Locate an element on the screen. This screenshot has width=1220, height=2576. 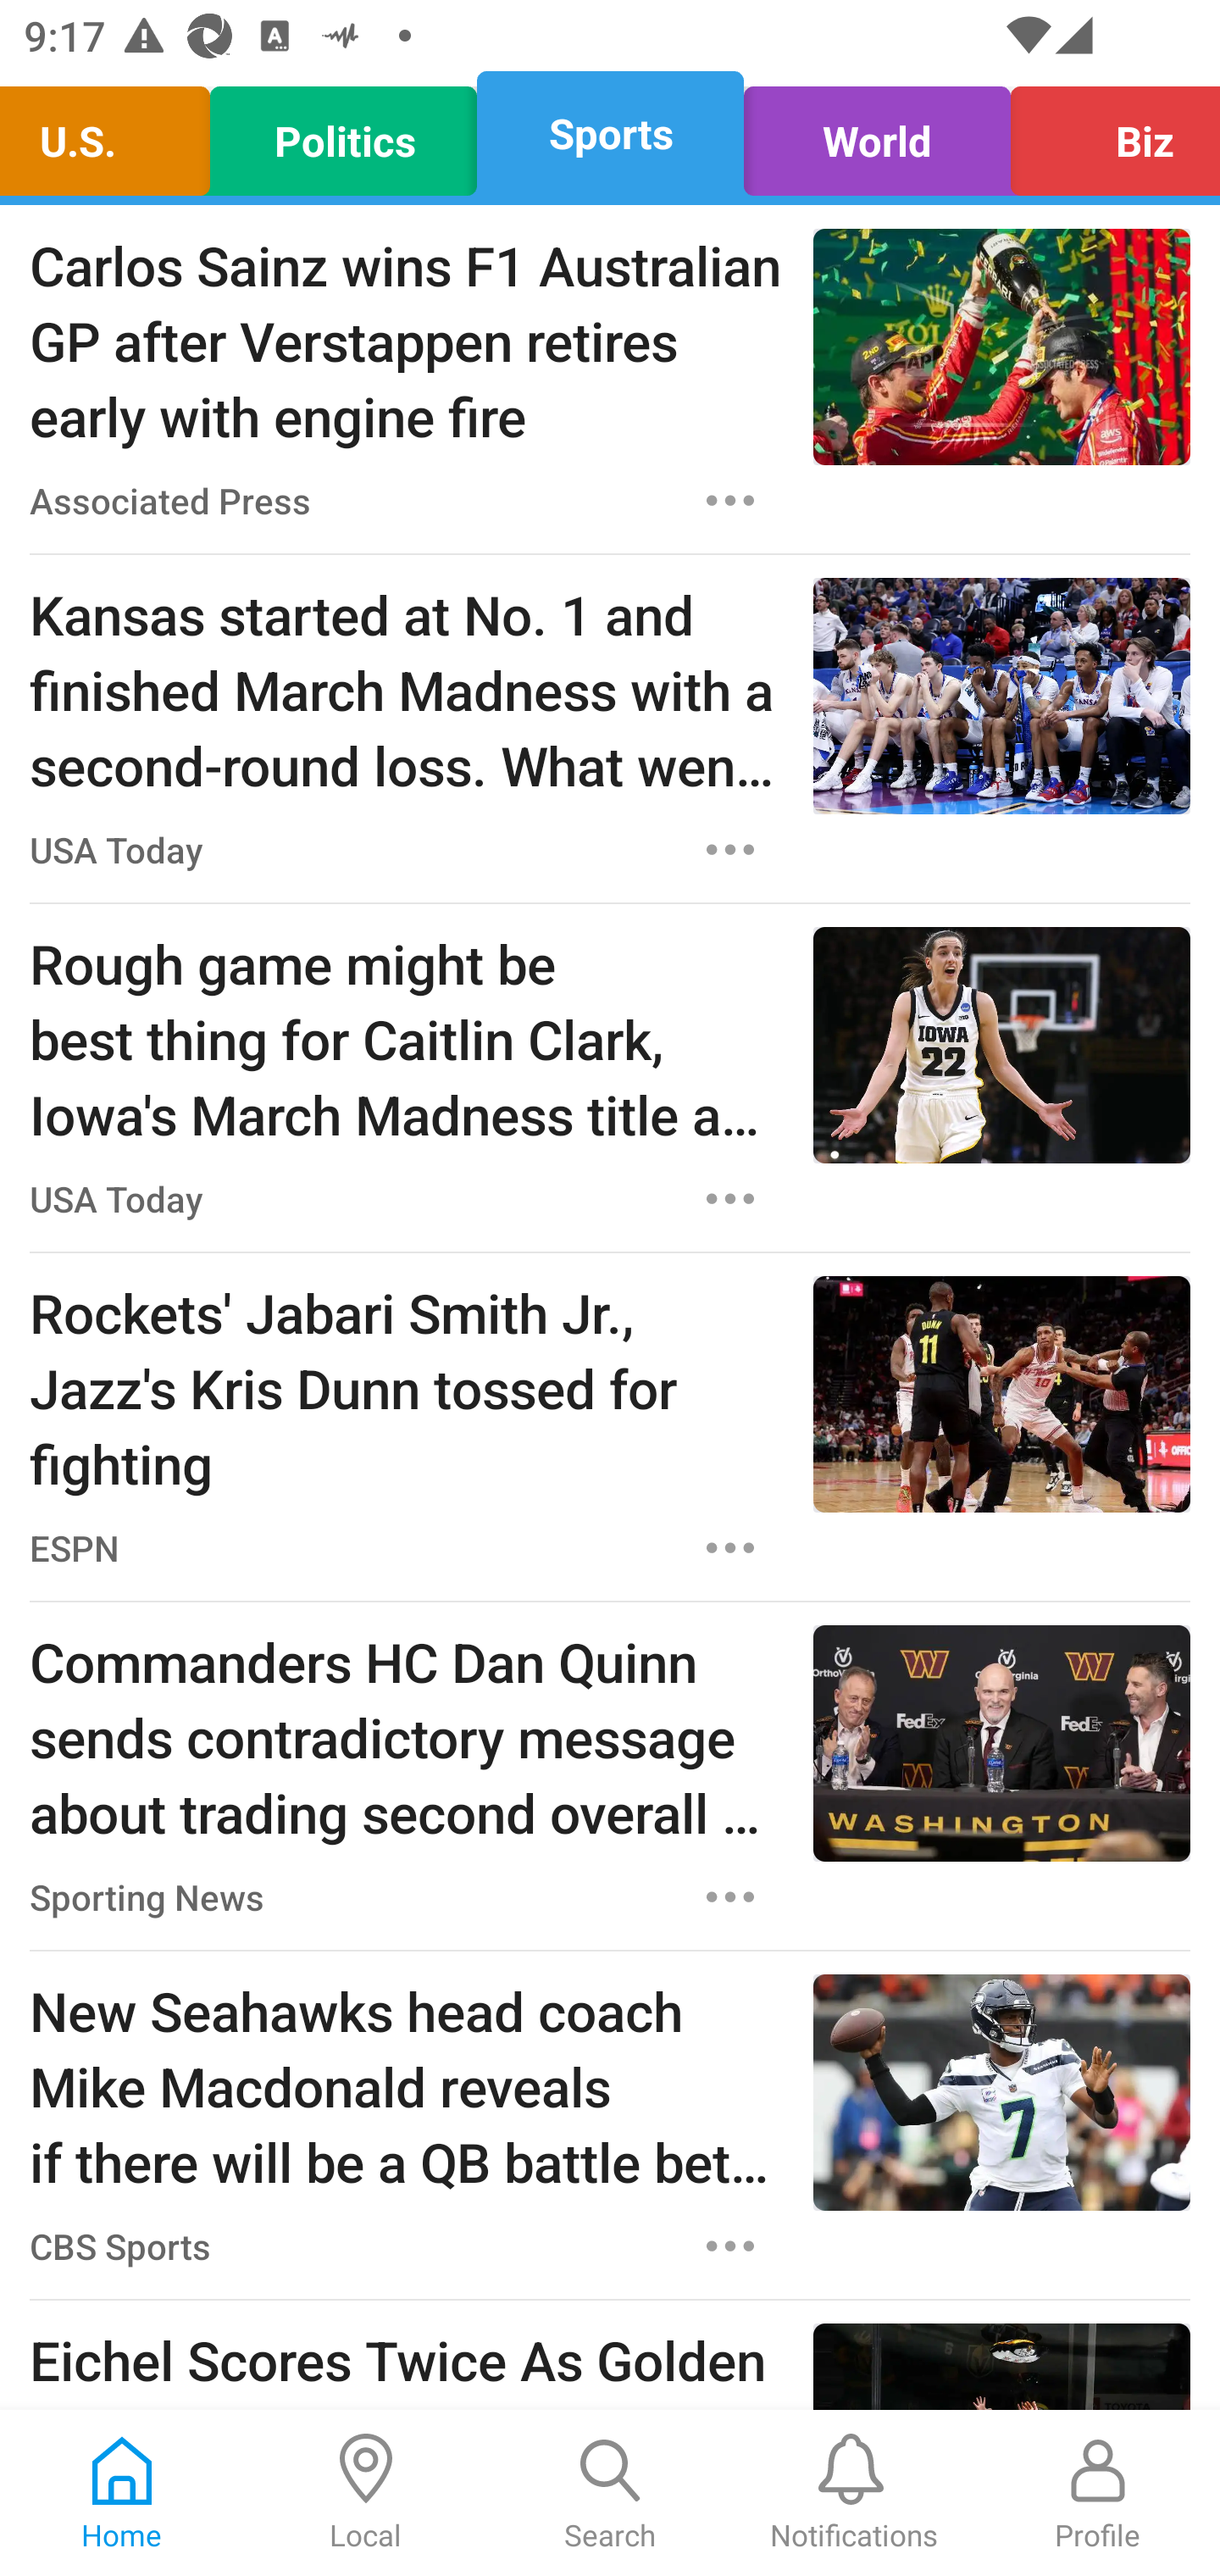
Local is located at coordinates (366, 2493).